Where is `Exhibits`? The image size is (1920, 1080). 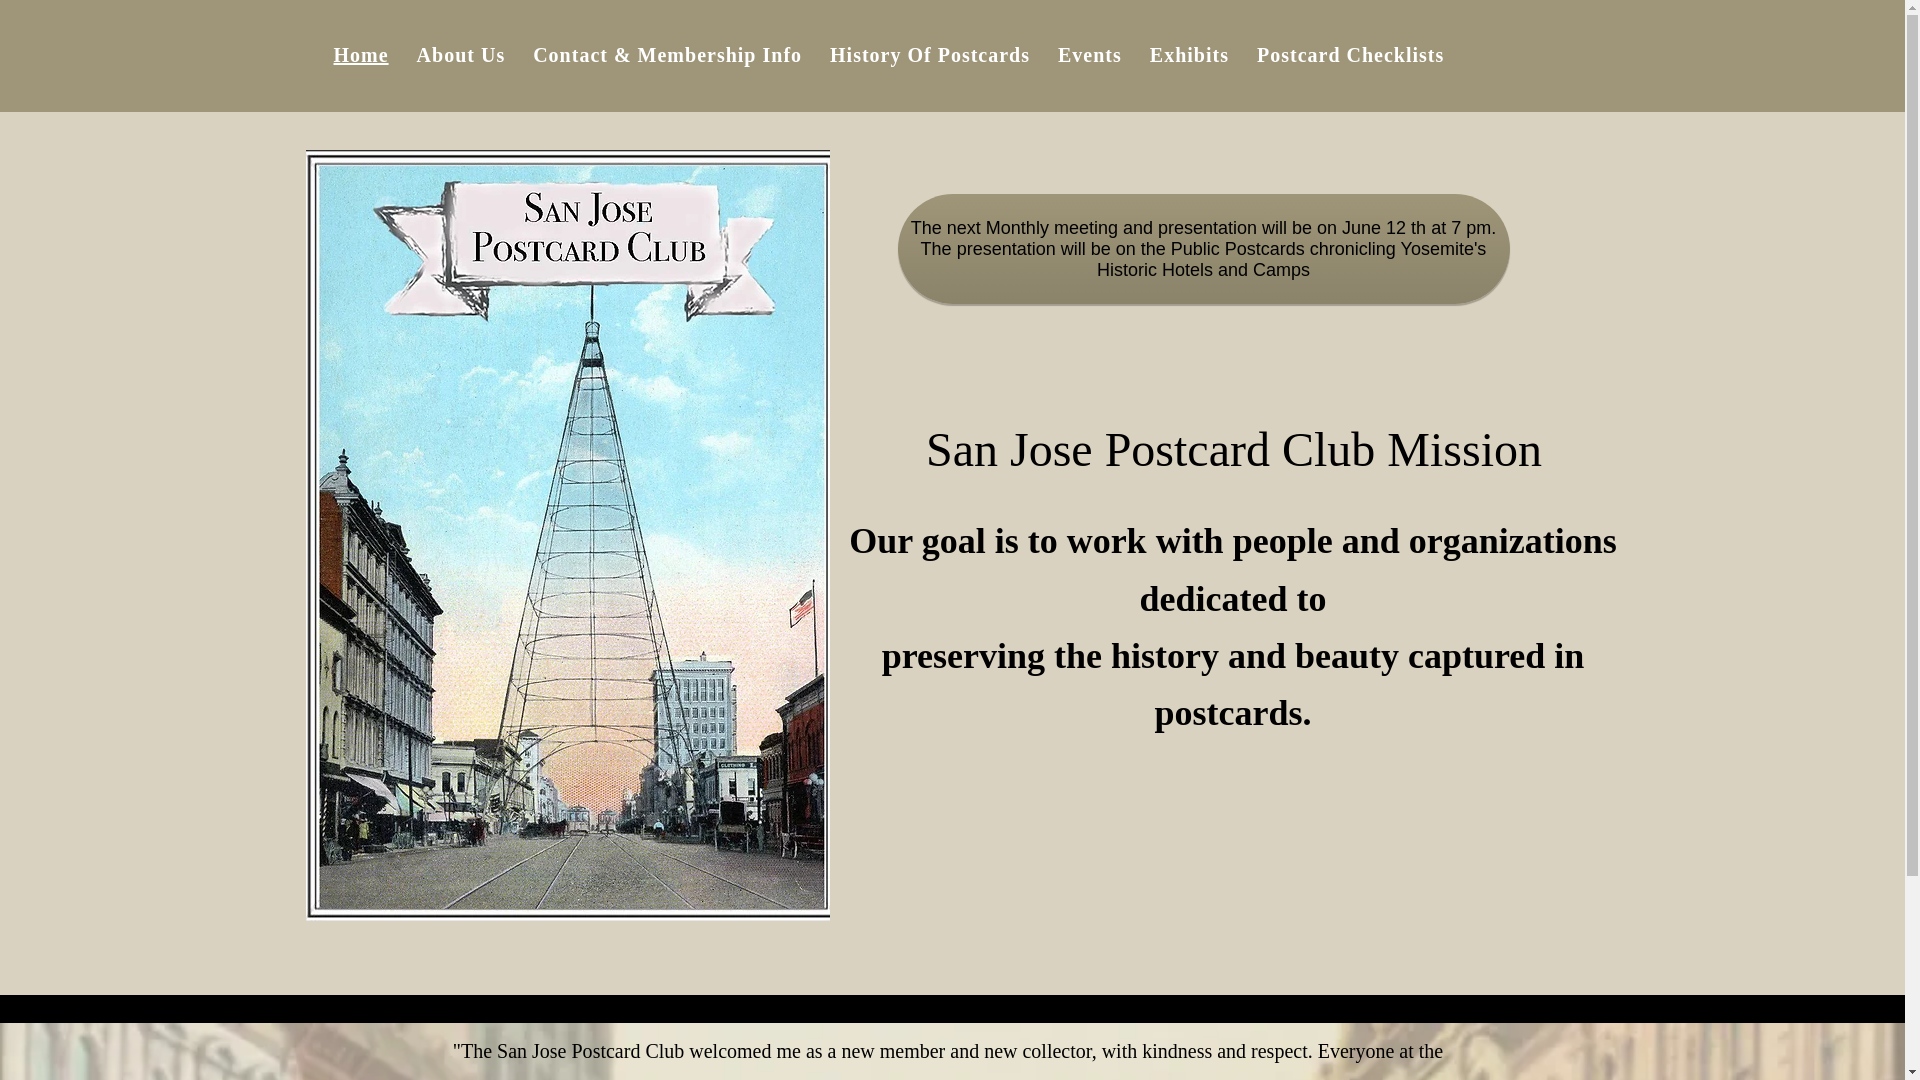 Exhibits is located at coordinates (1189, 54).